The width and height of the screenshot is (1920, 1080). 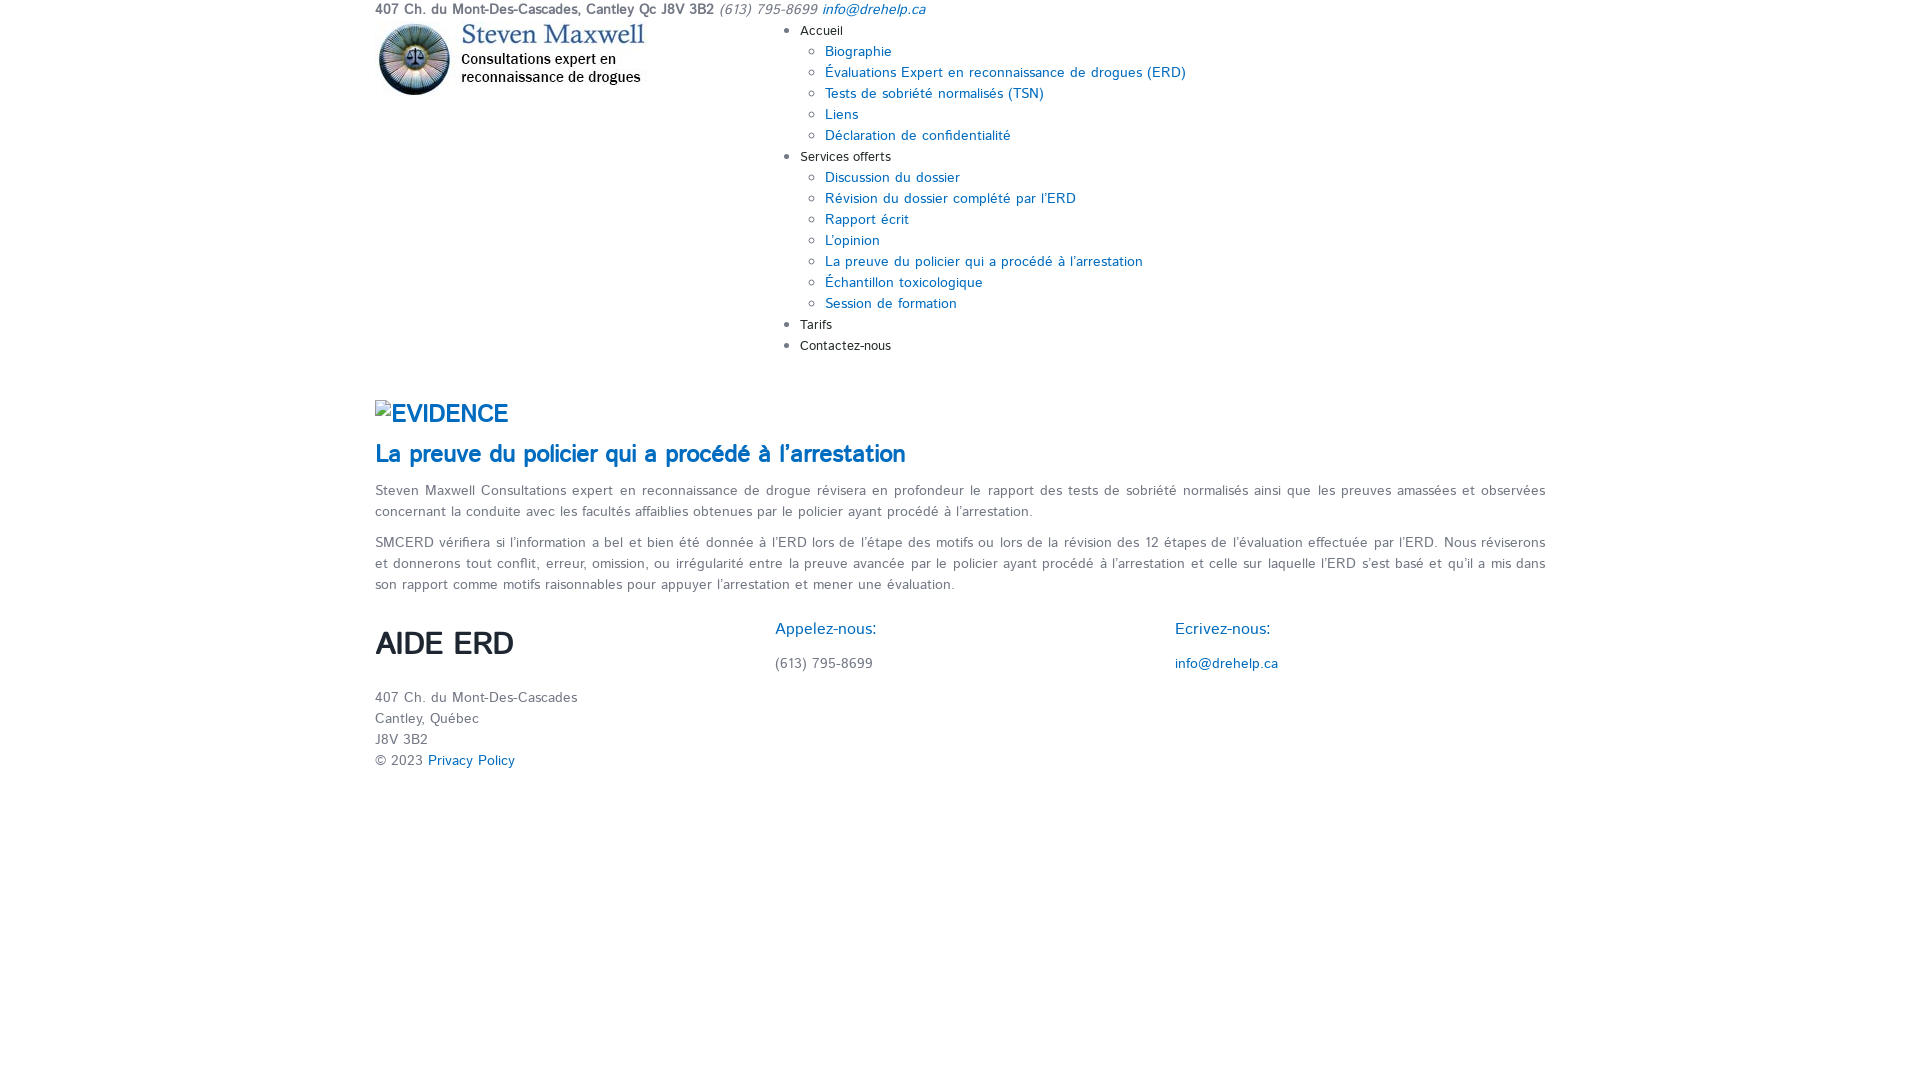 I want to click on Accueil, so click(x=822, y=32).